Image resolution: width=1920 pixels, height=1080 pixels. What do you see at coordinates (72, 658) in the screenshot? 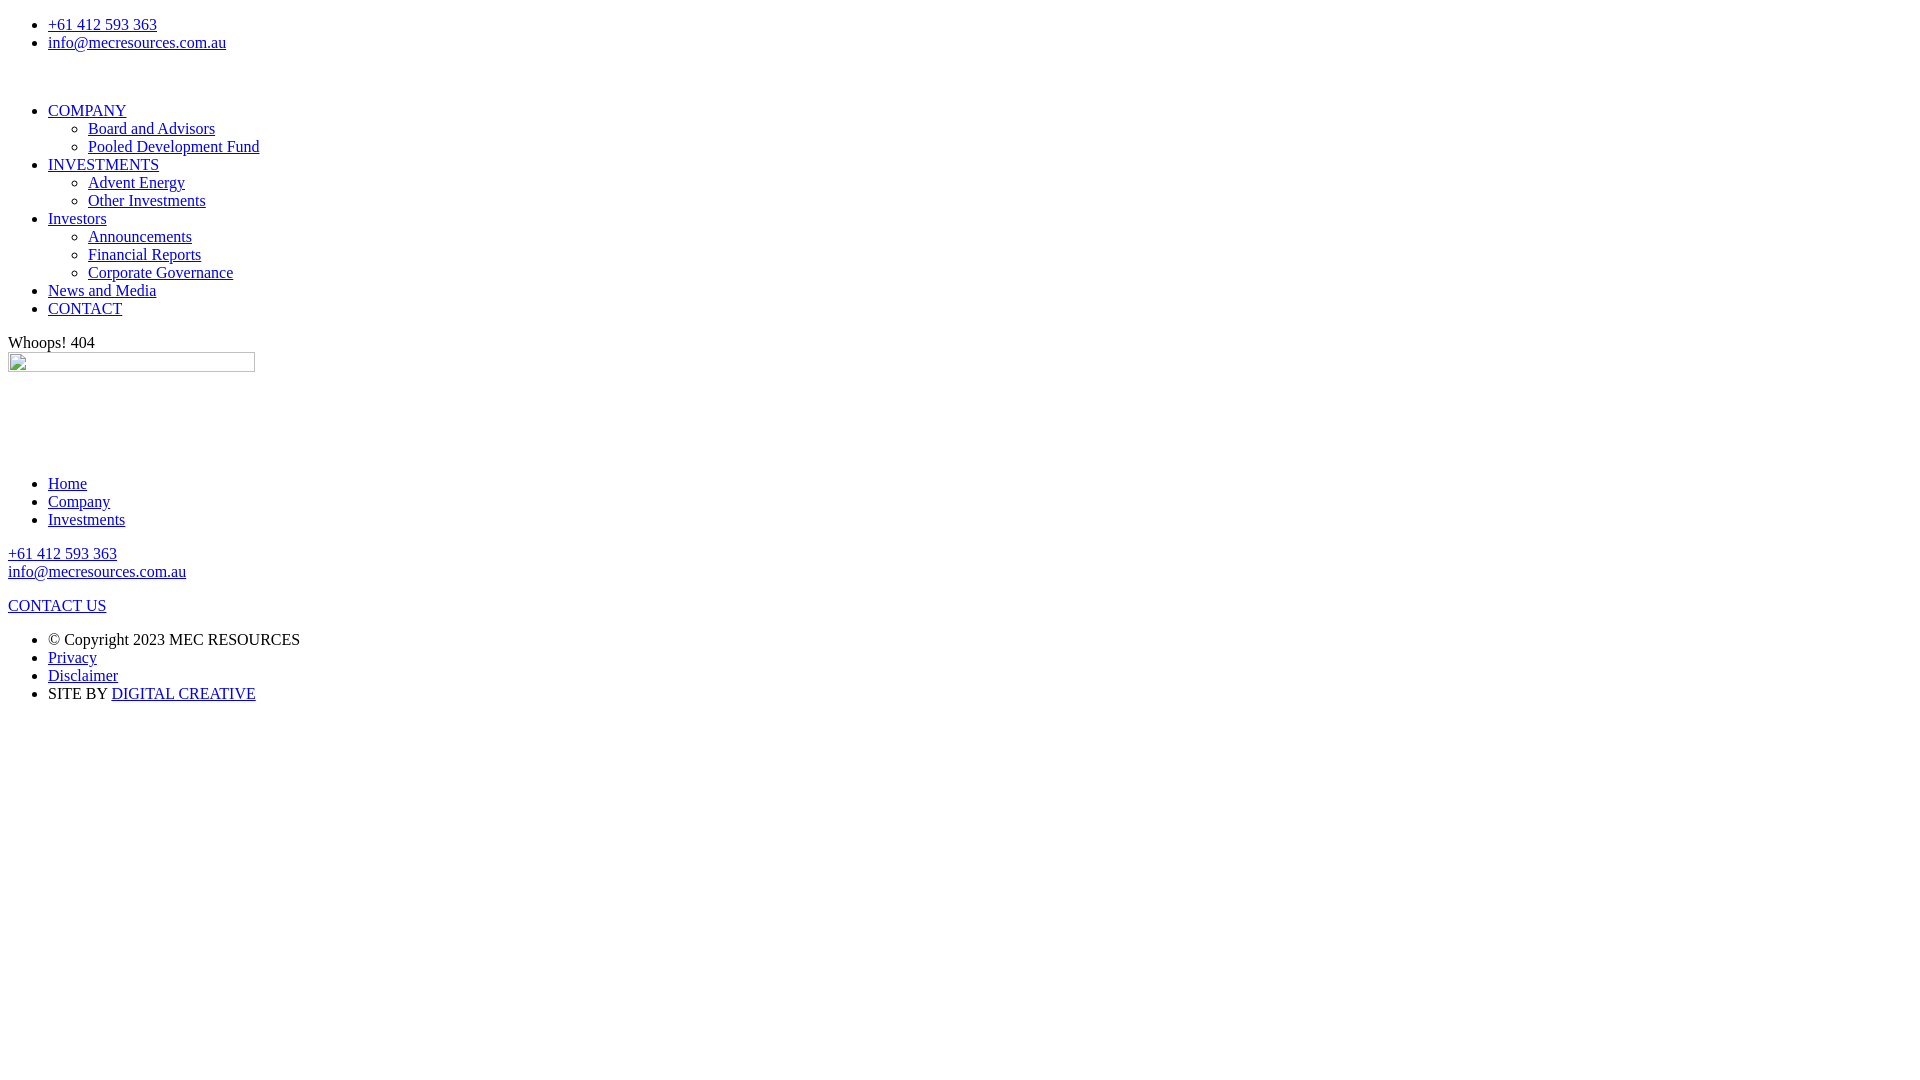
I see `Privacy` at bounding box center [72, 658].